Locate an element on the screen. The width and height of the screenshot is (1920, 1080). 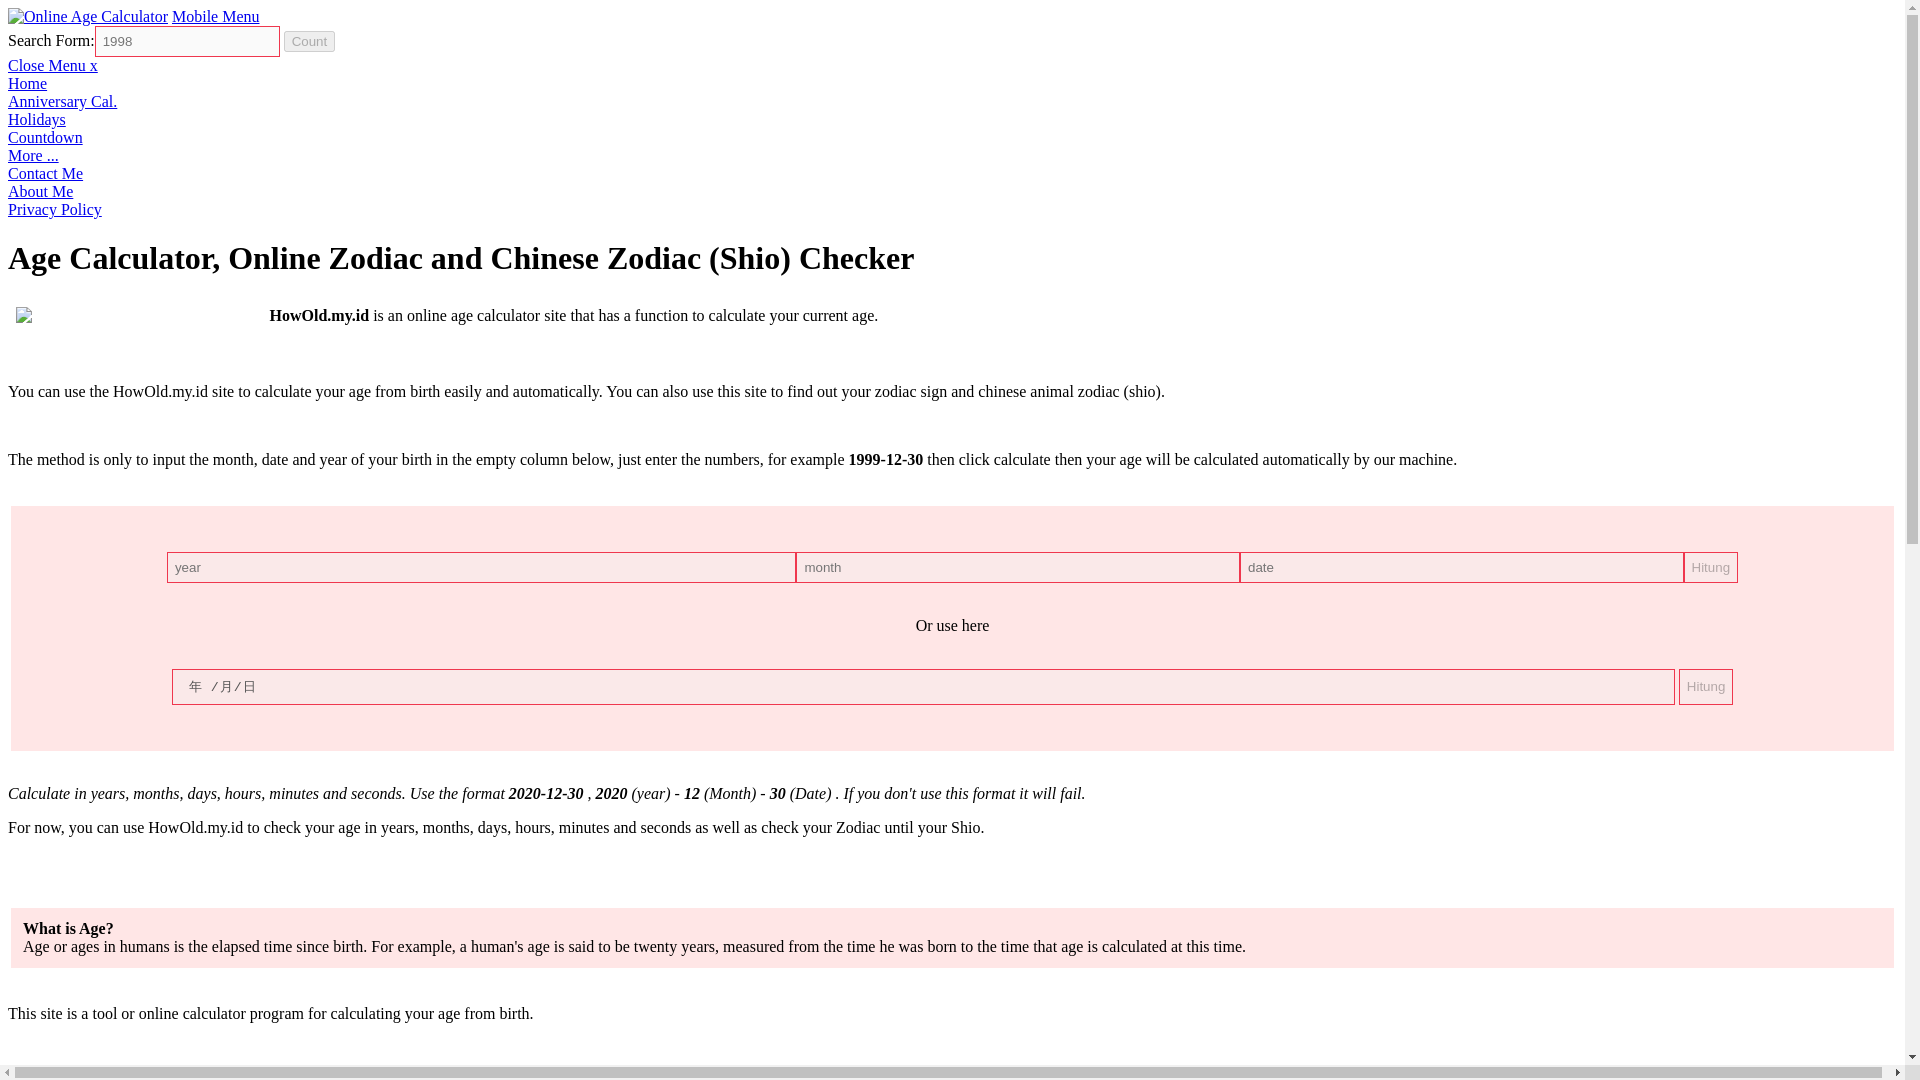
Tentang Kami is located at coordinates (40, 190).